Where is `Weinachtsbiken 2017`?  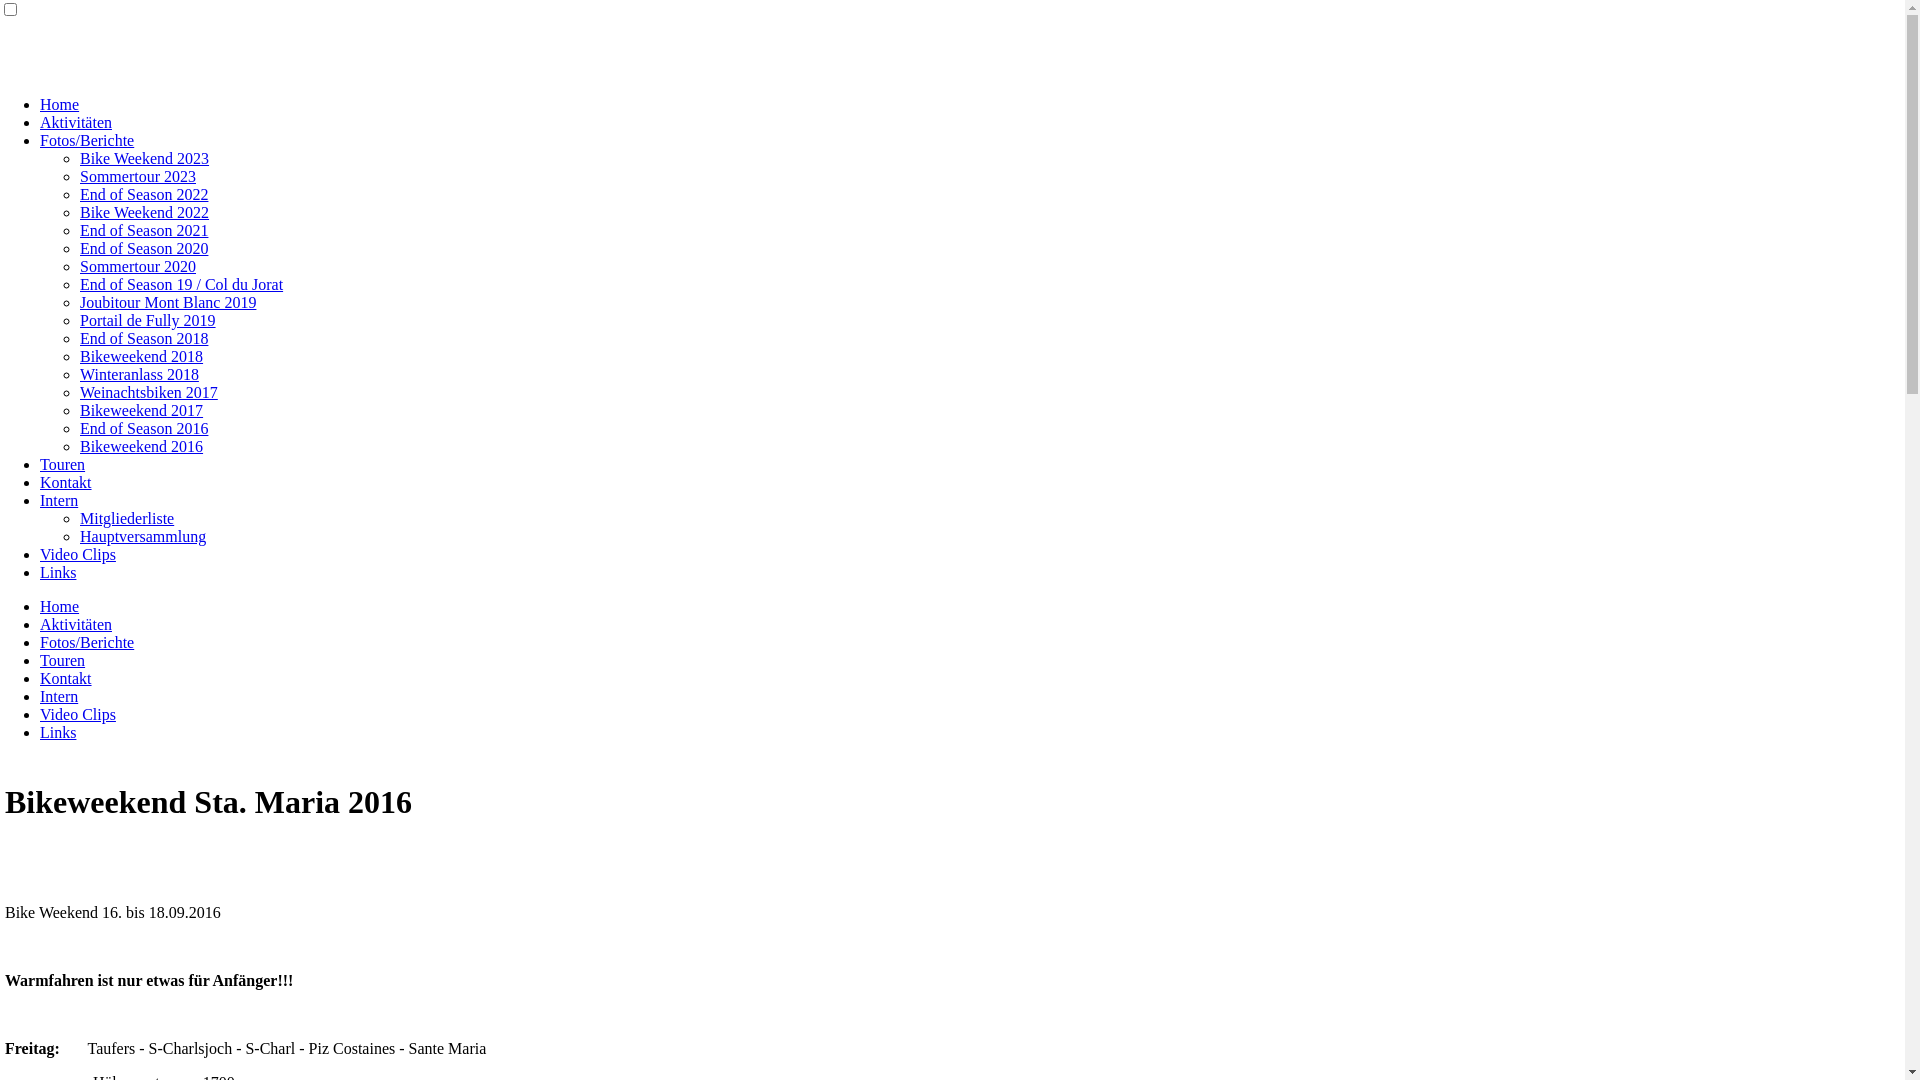
Weinachtsbiken 2017 is located at coordinates (149, 392).